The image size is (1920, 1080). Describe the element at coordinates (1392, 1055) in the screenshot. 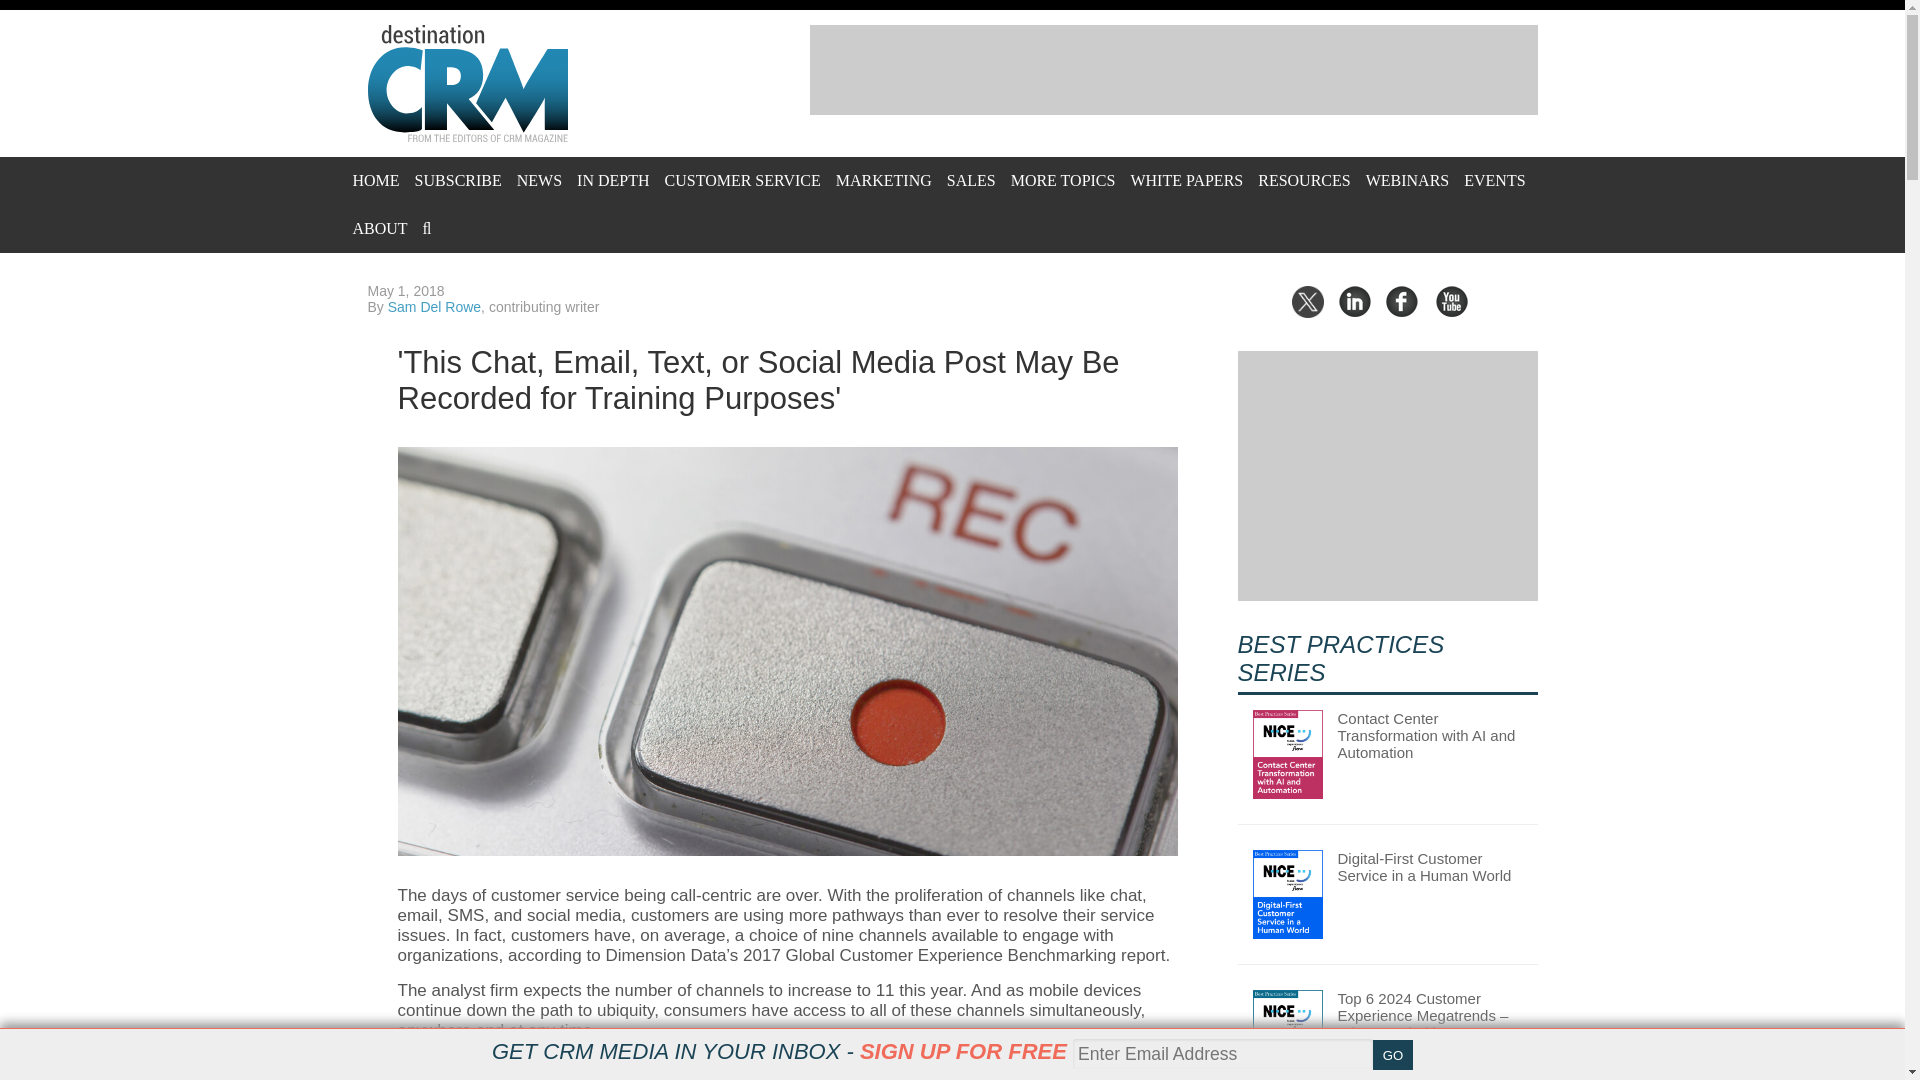

I see `GO` at that location.